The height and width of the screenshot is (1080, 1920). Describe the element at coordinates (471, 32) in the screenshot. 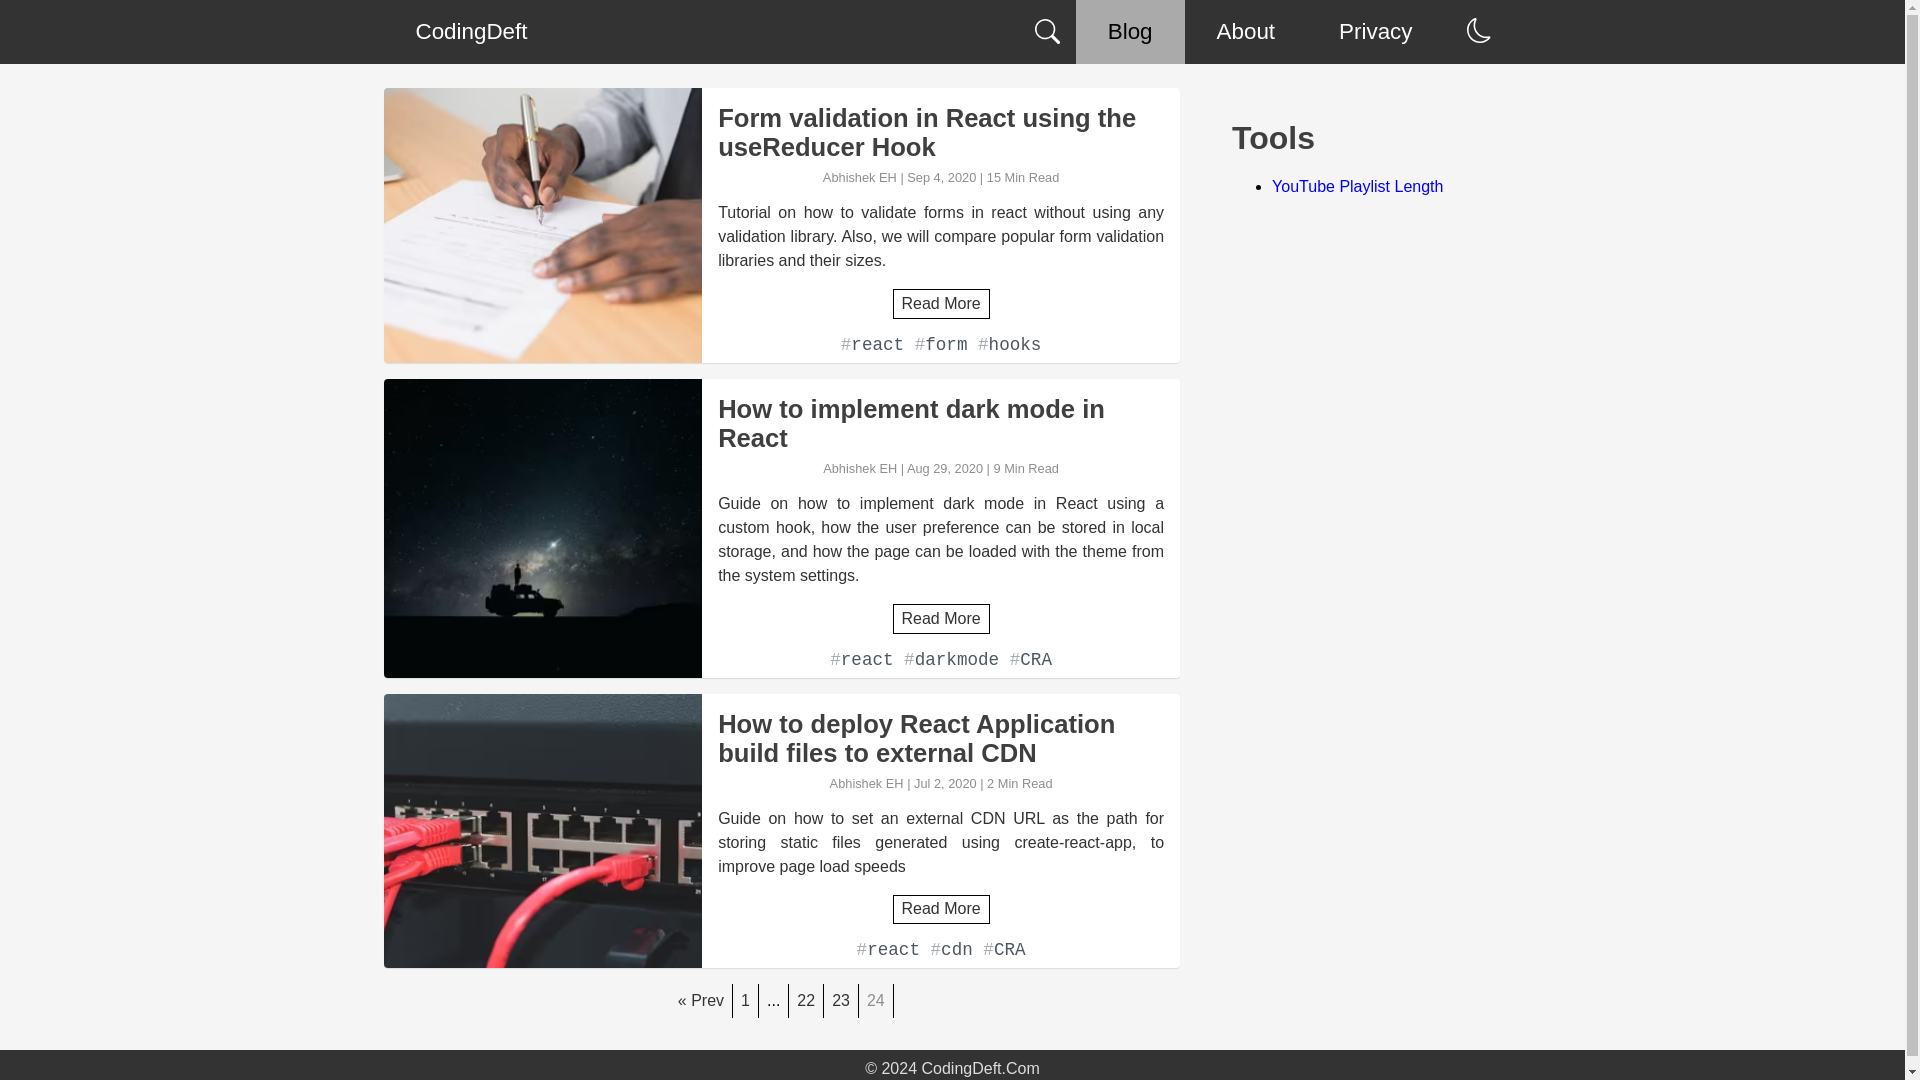

I see `CodingDeft` at that location.